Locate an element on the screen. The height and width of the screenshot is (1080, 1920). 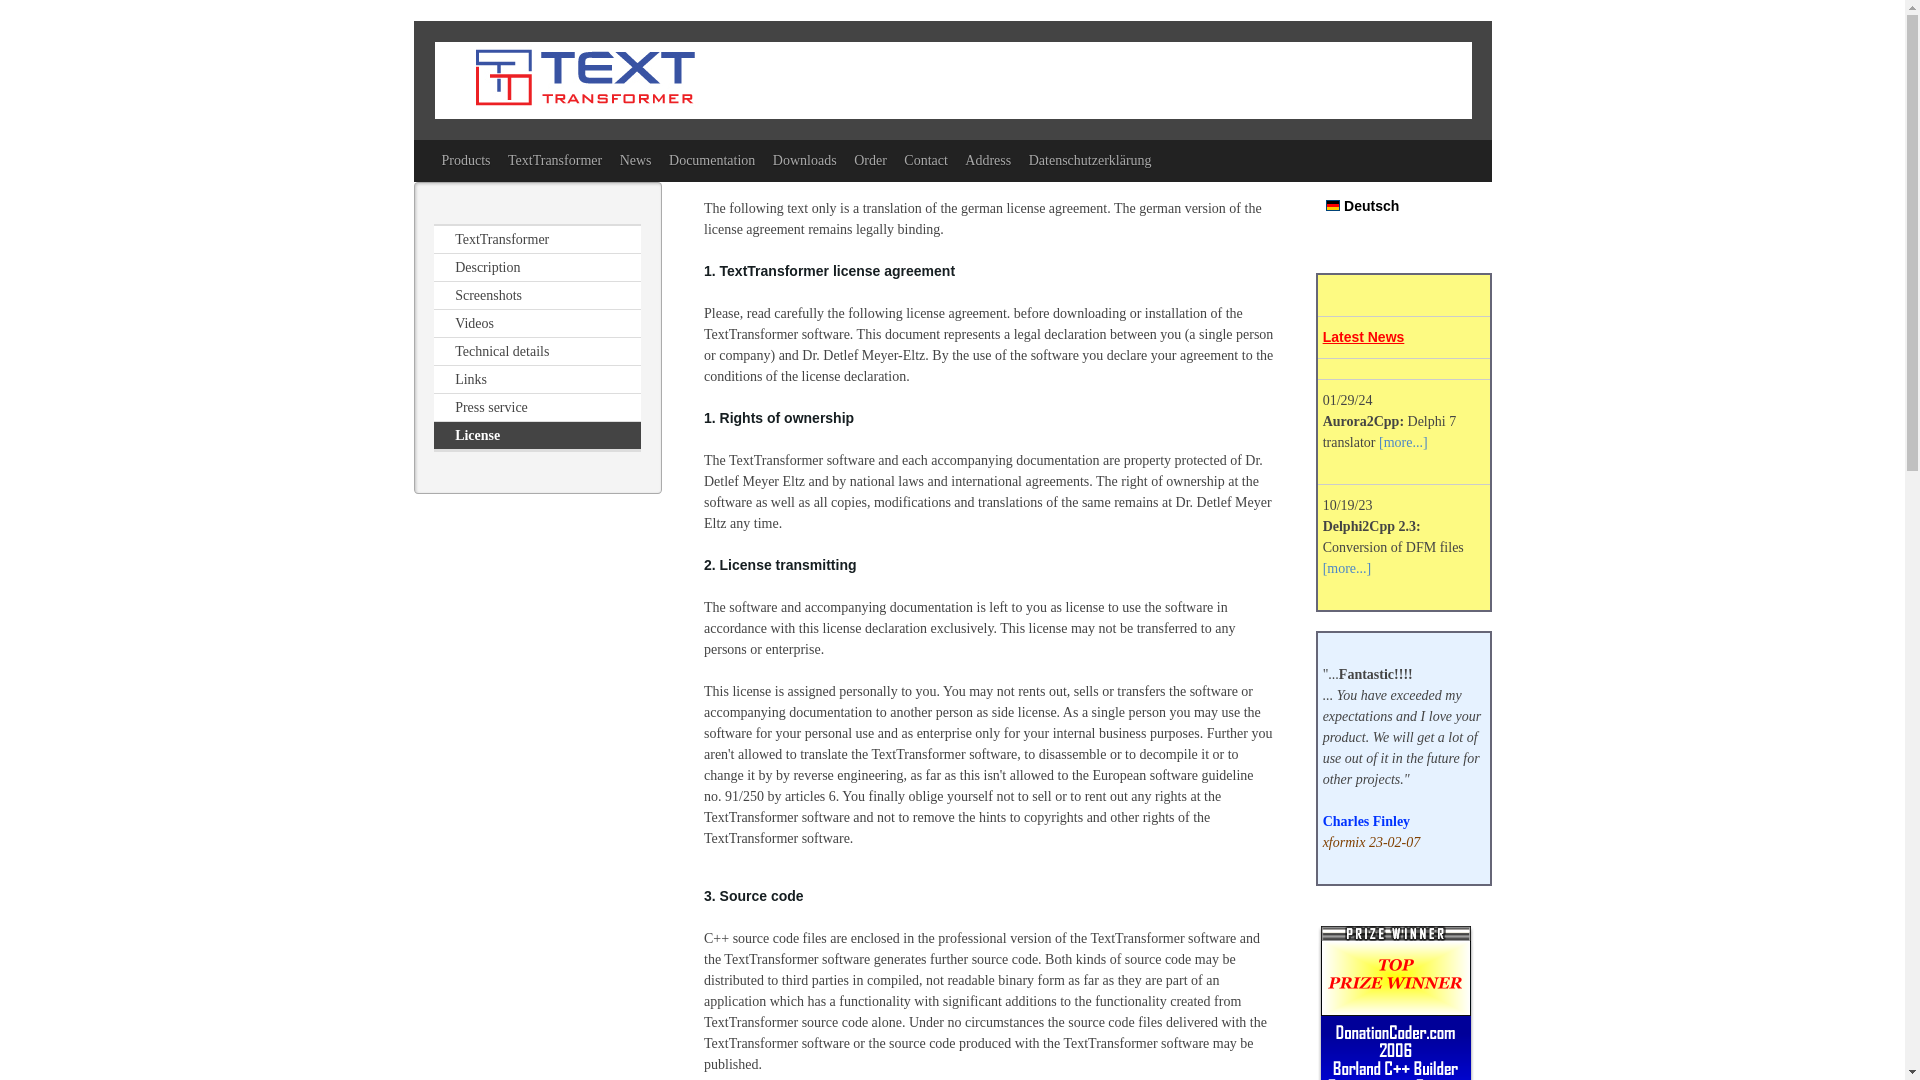
Order is located at coordinates (870, 160).